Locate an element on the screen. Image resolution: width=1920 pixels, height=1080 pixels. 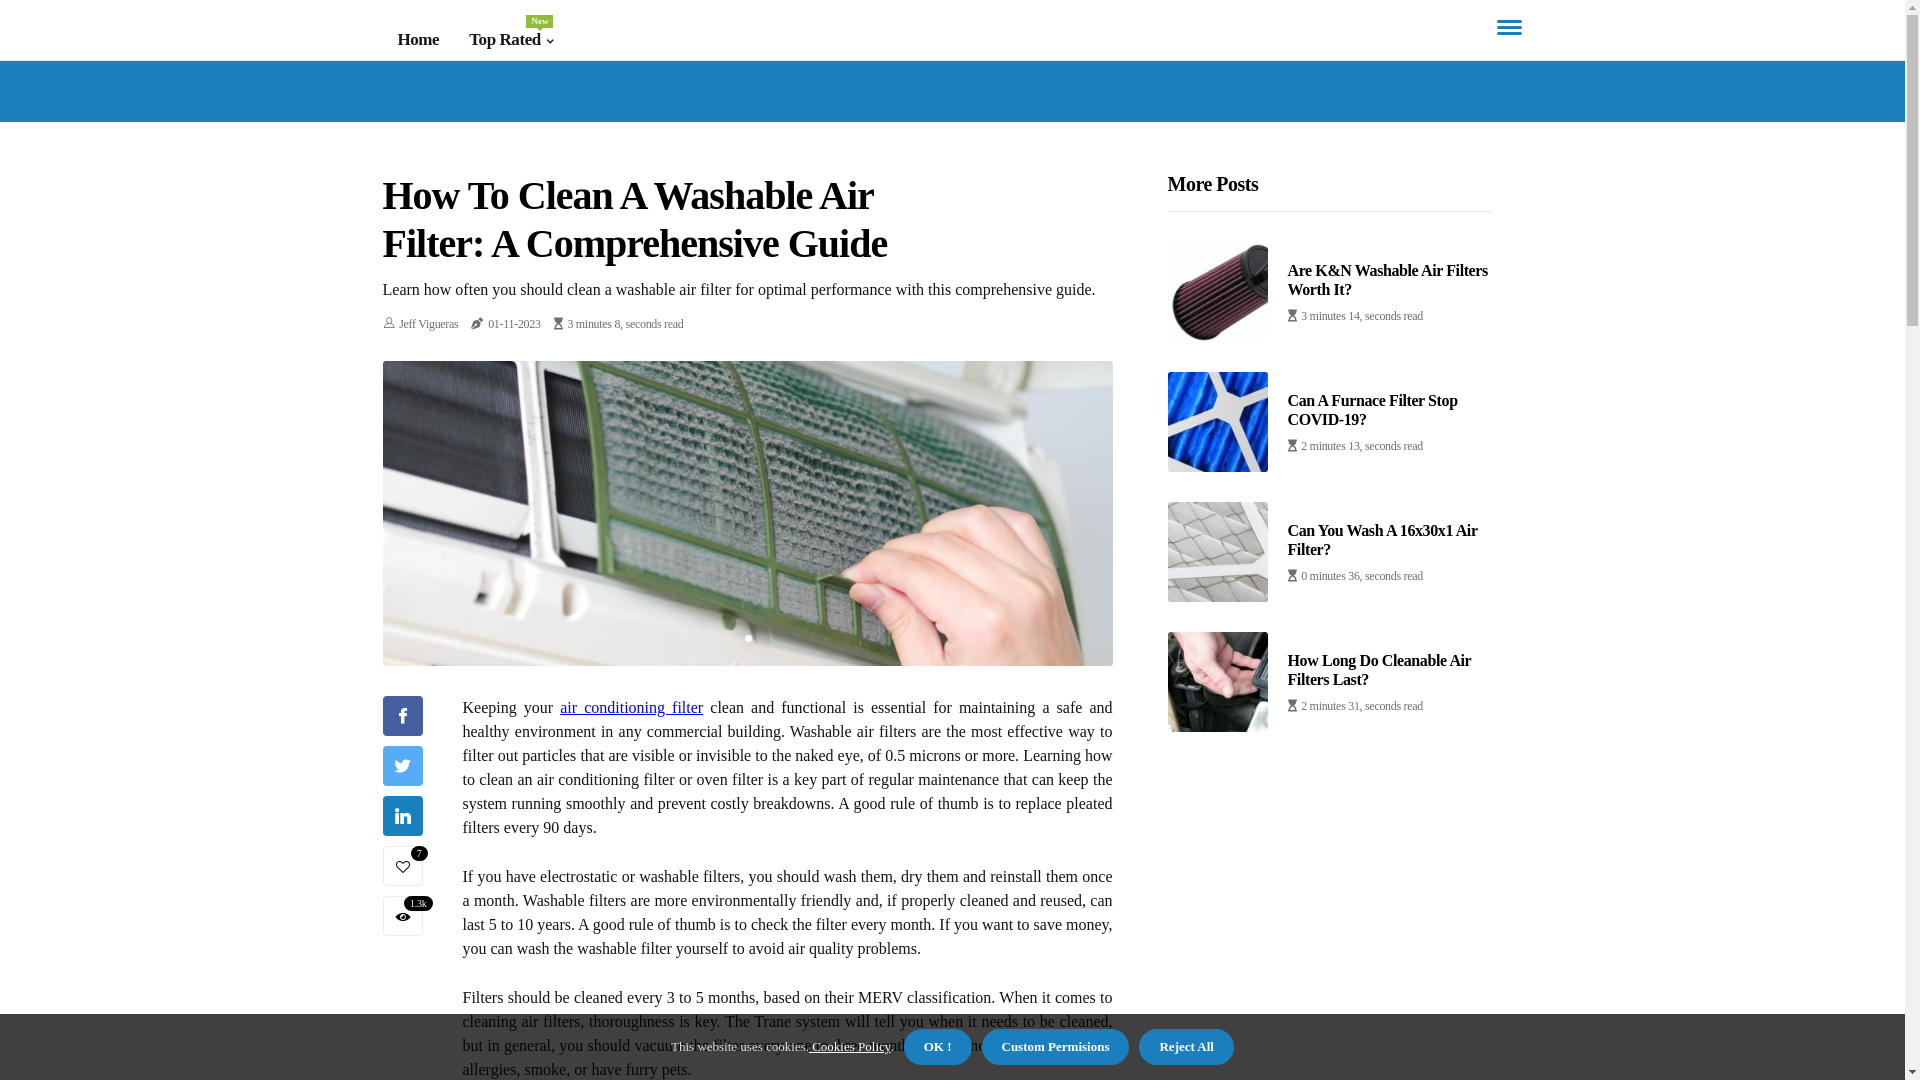
Are K&N Washable Air Filters Worth It? is located at coordinates (1388, 280).